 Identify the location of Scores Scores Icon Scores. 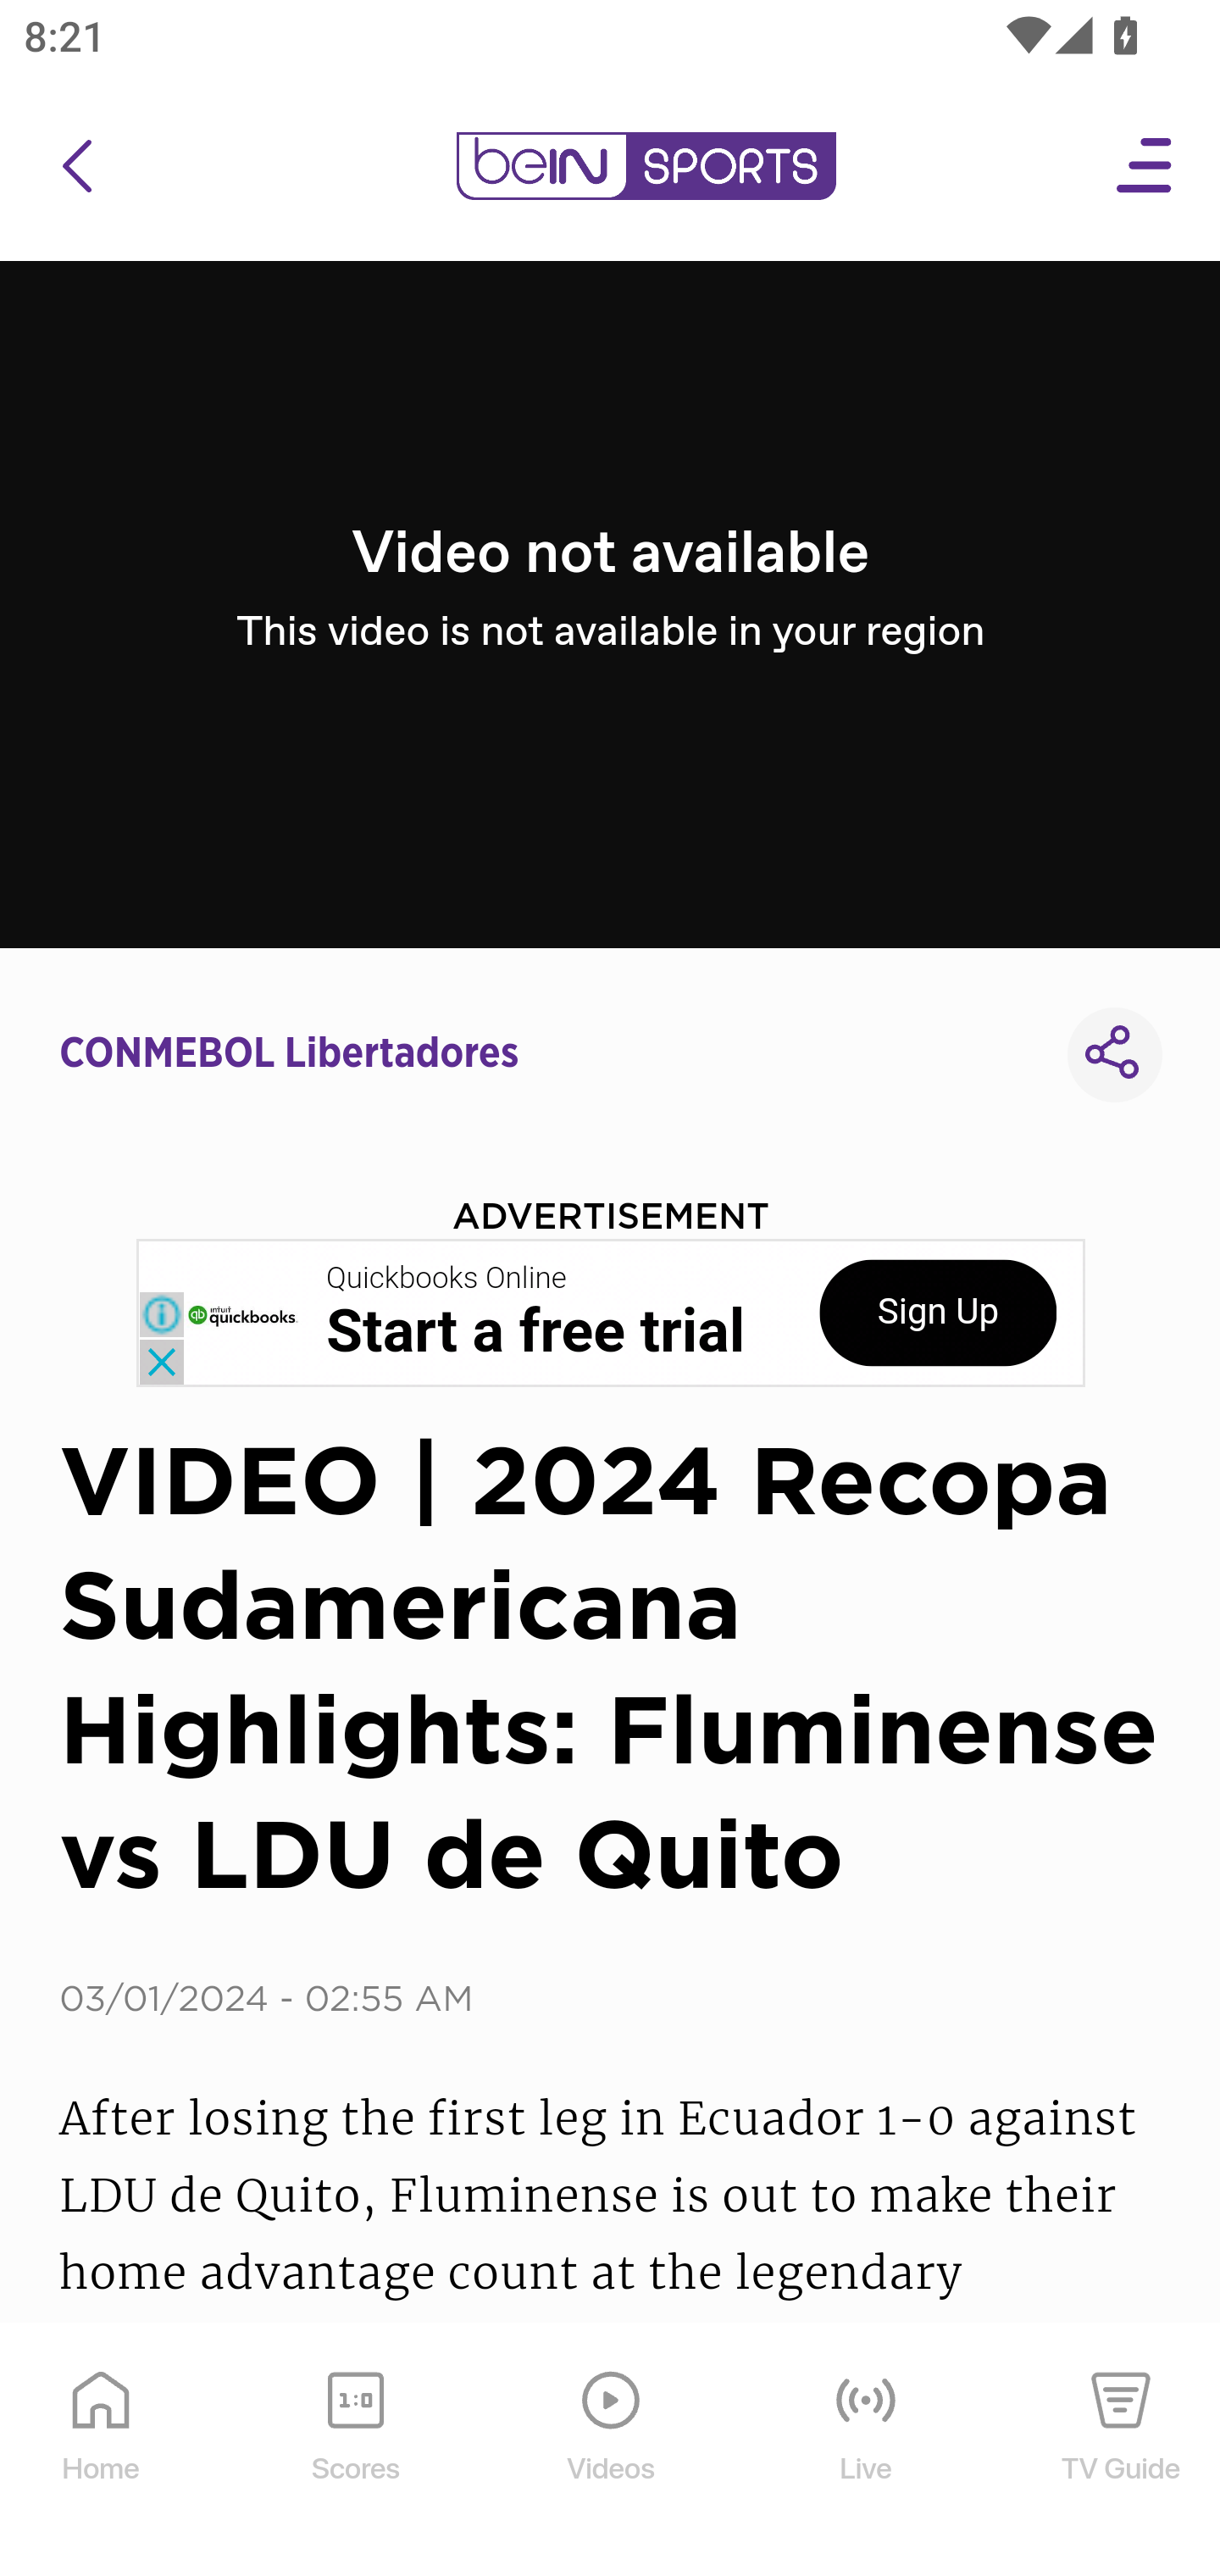
(355, 2451).